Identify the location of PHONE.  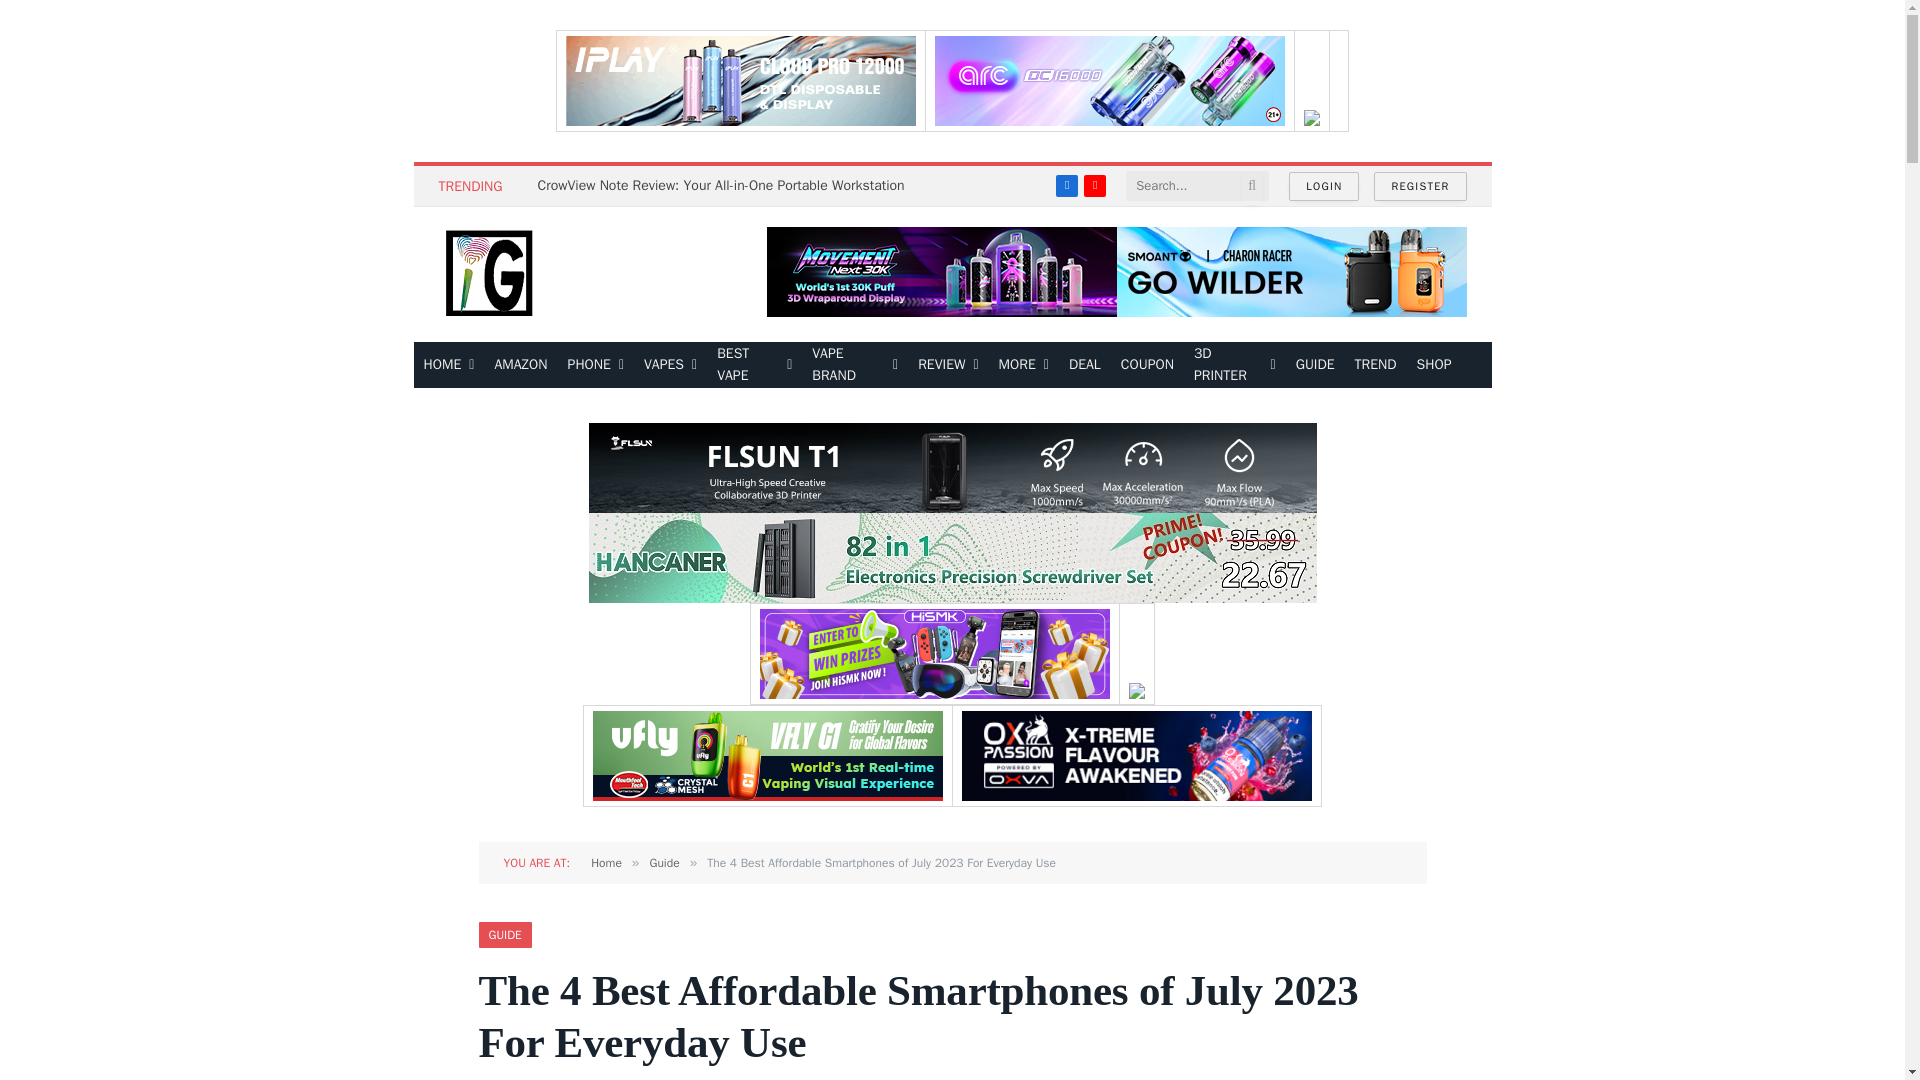
(596, 364).